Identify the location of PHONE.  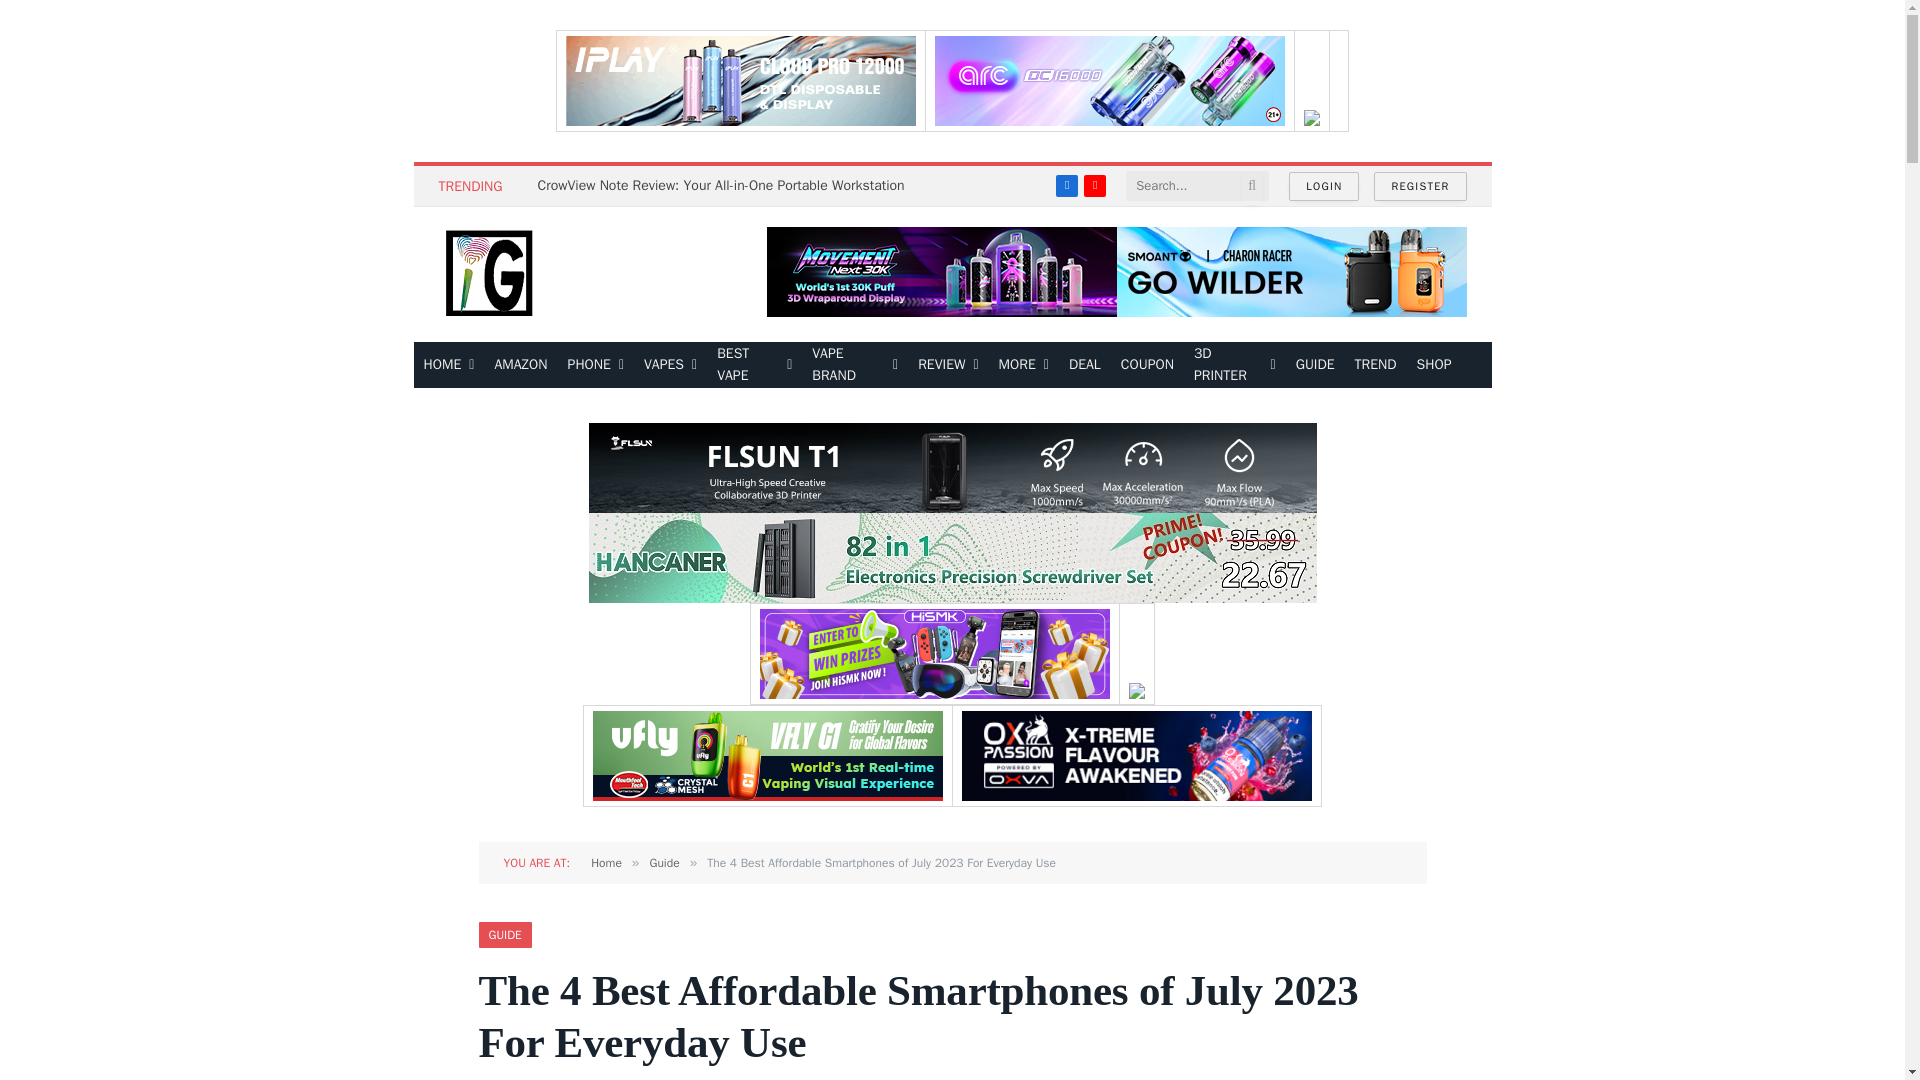
(596, 364).